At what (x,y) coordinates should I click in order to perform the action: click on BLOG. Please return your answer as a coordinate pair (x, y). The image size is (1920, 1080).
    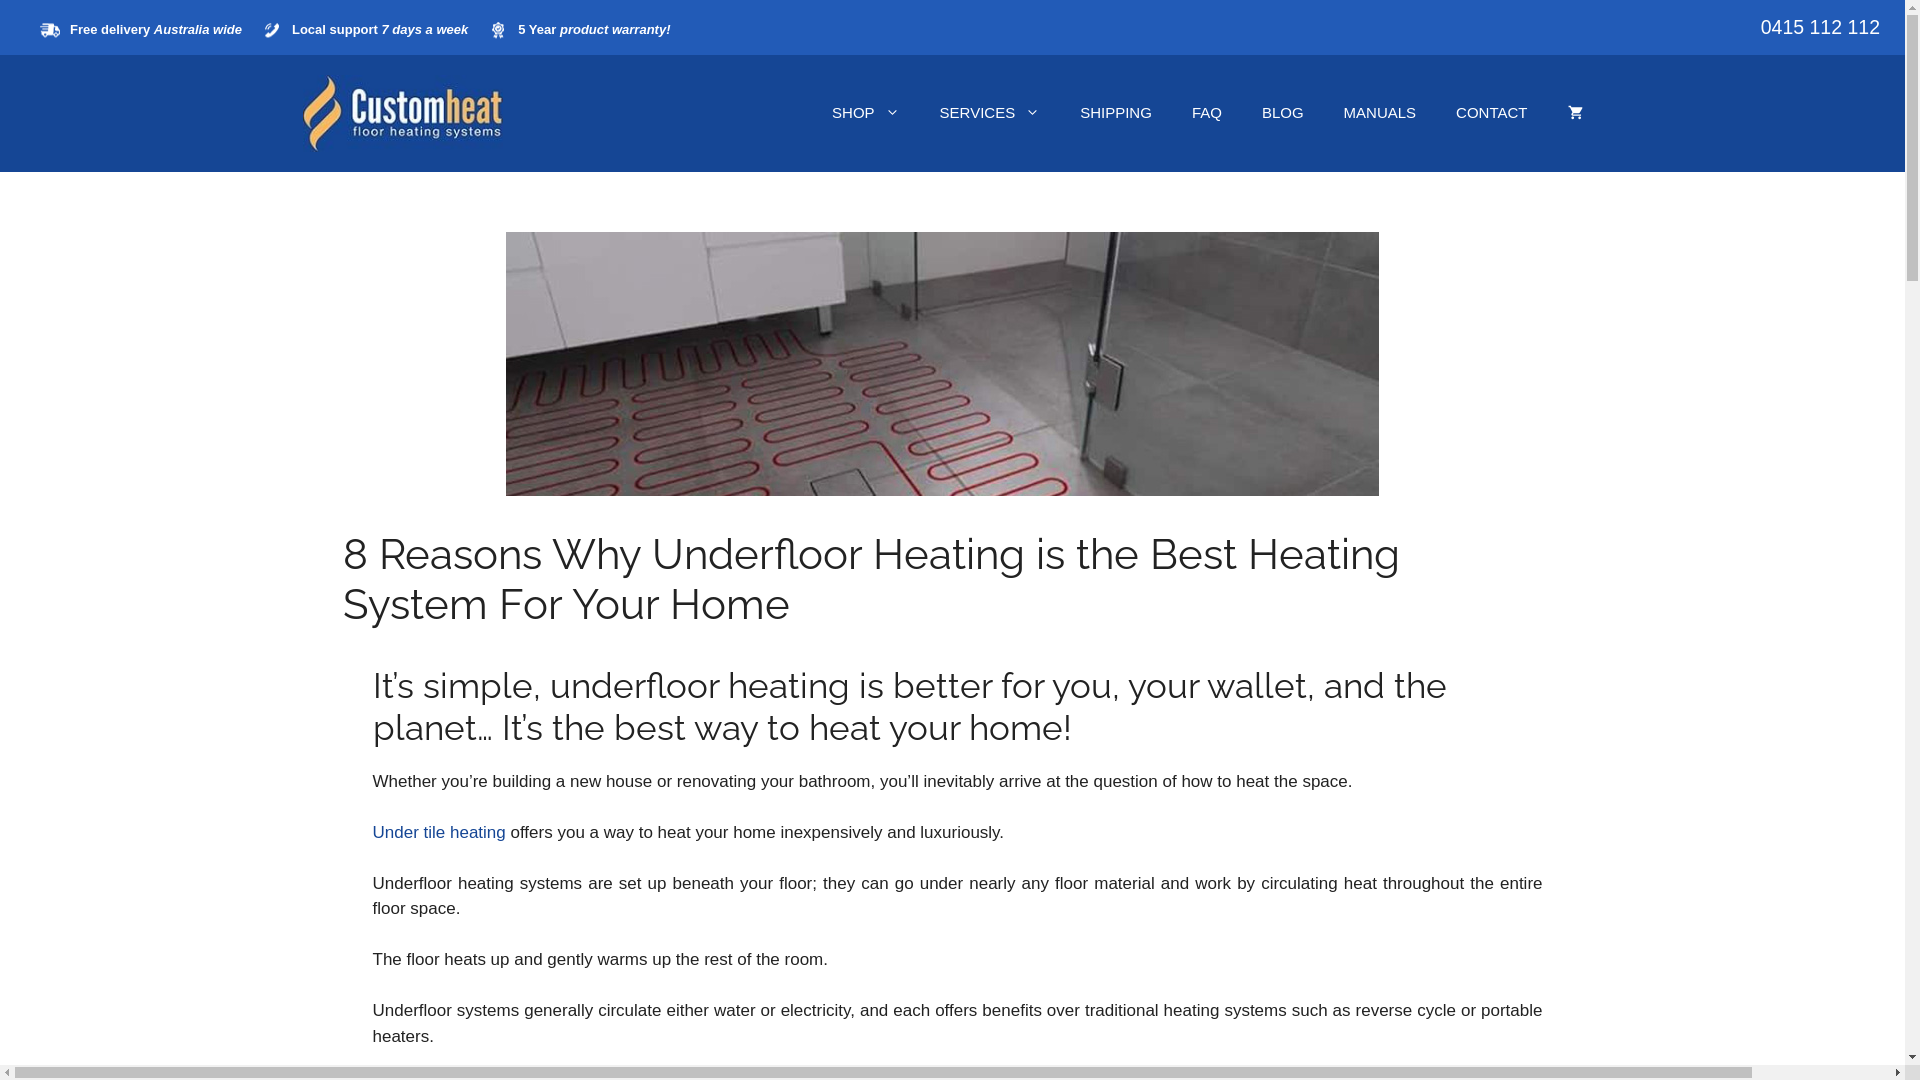
    Looking at the image, I should click on (1283, 113).